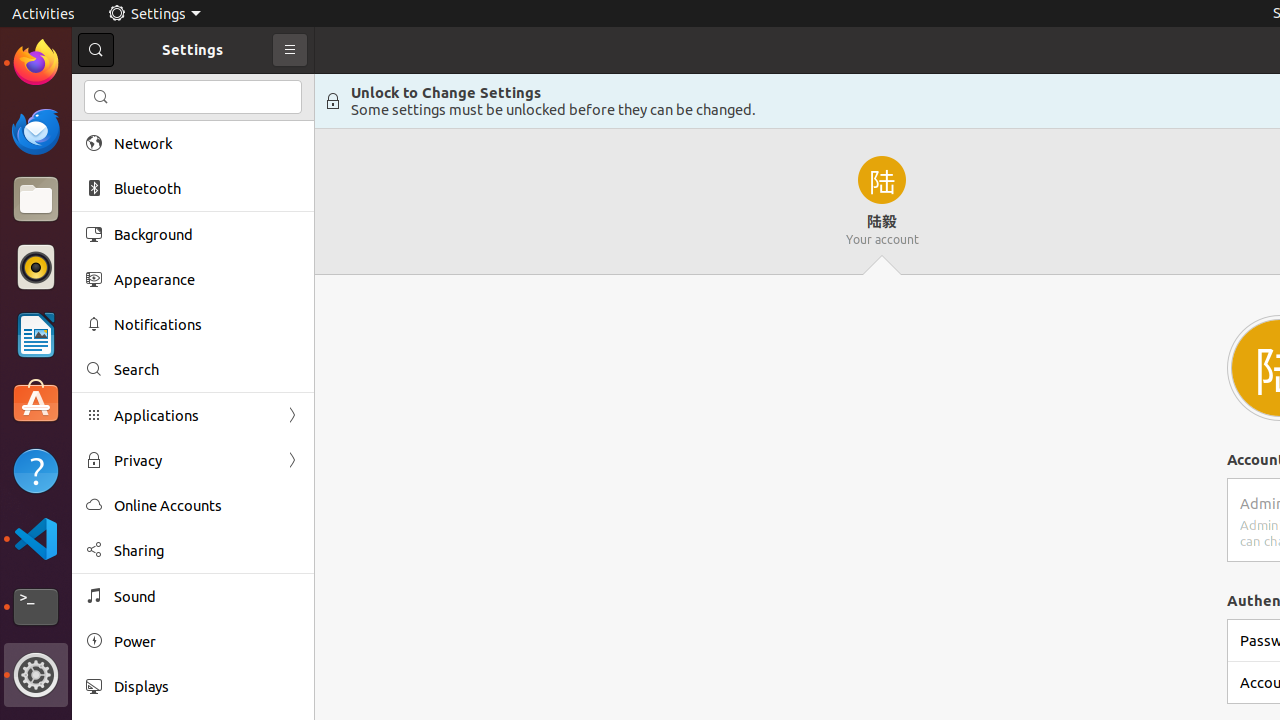 This screenshot has width=1280, height=720. Describe the element at coordinates (193, 416) in the screenshot. I see `Applications` at that location.